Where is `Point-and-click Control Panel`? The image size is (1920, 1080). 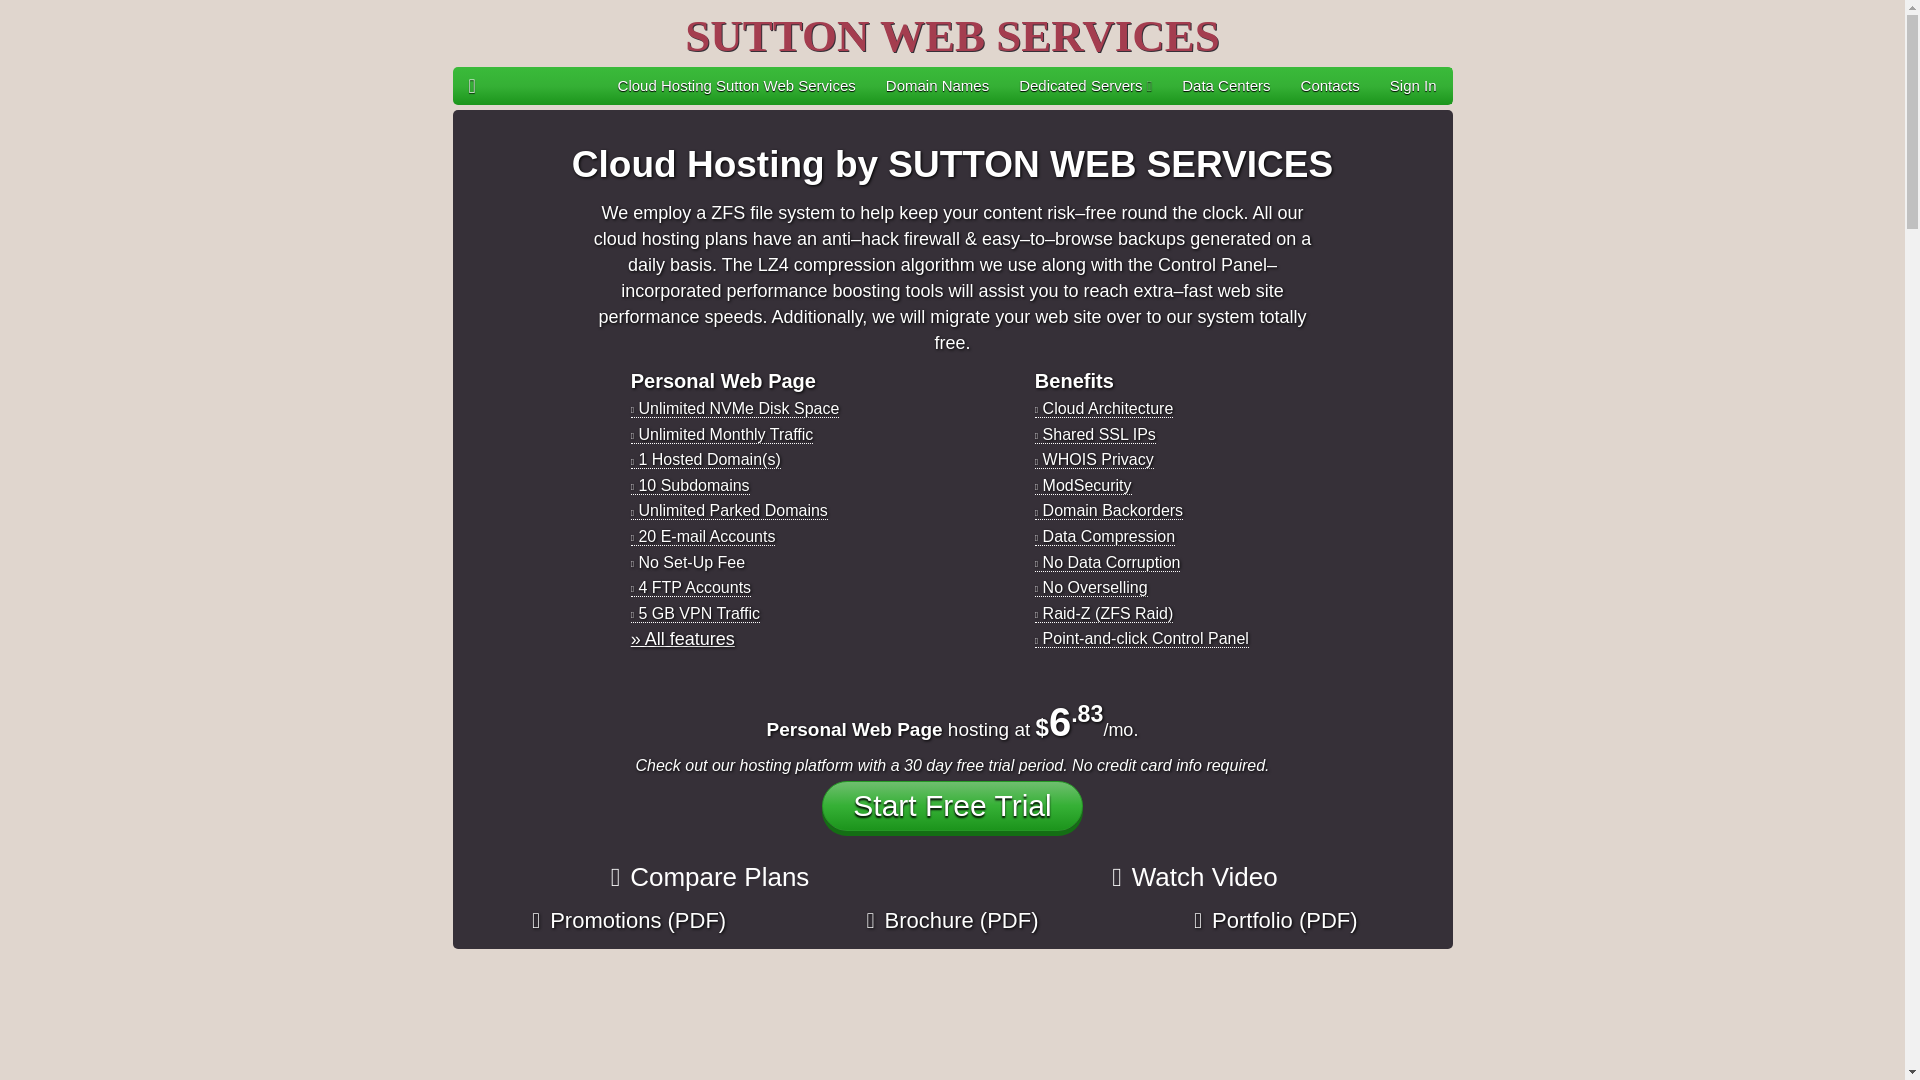 Point-and-click Control Panel is located at coordinates (1142, 638).